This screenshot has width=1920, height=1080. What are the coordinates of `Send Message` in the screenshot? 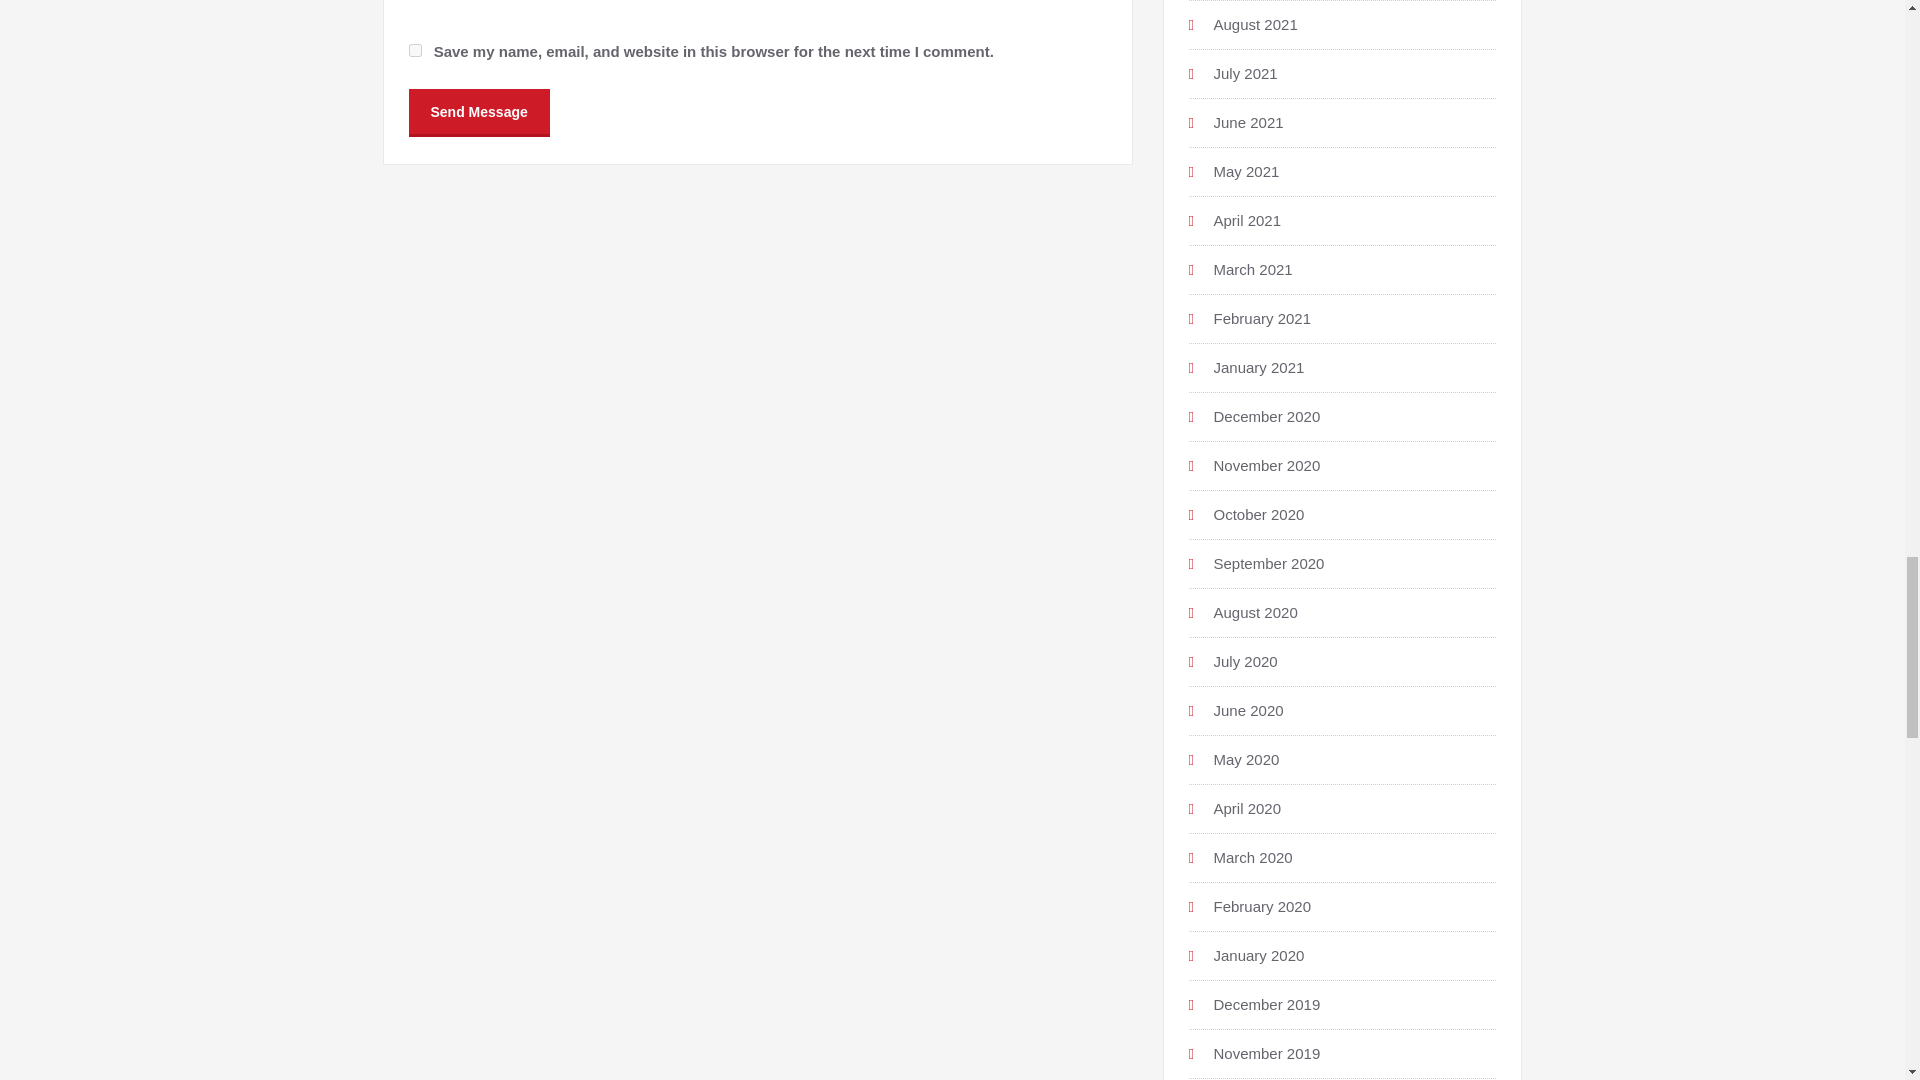 It's located at (478, 110).